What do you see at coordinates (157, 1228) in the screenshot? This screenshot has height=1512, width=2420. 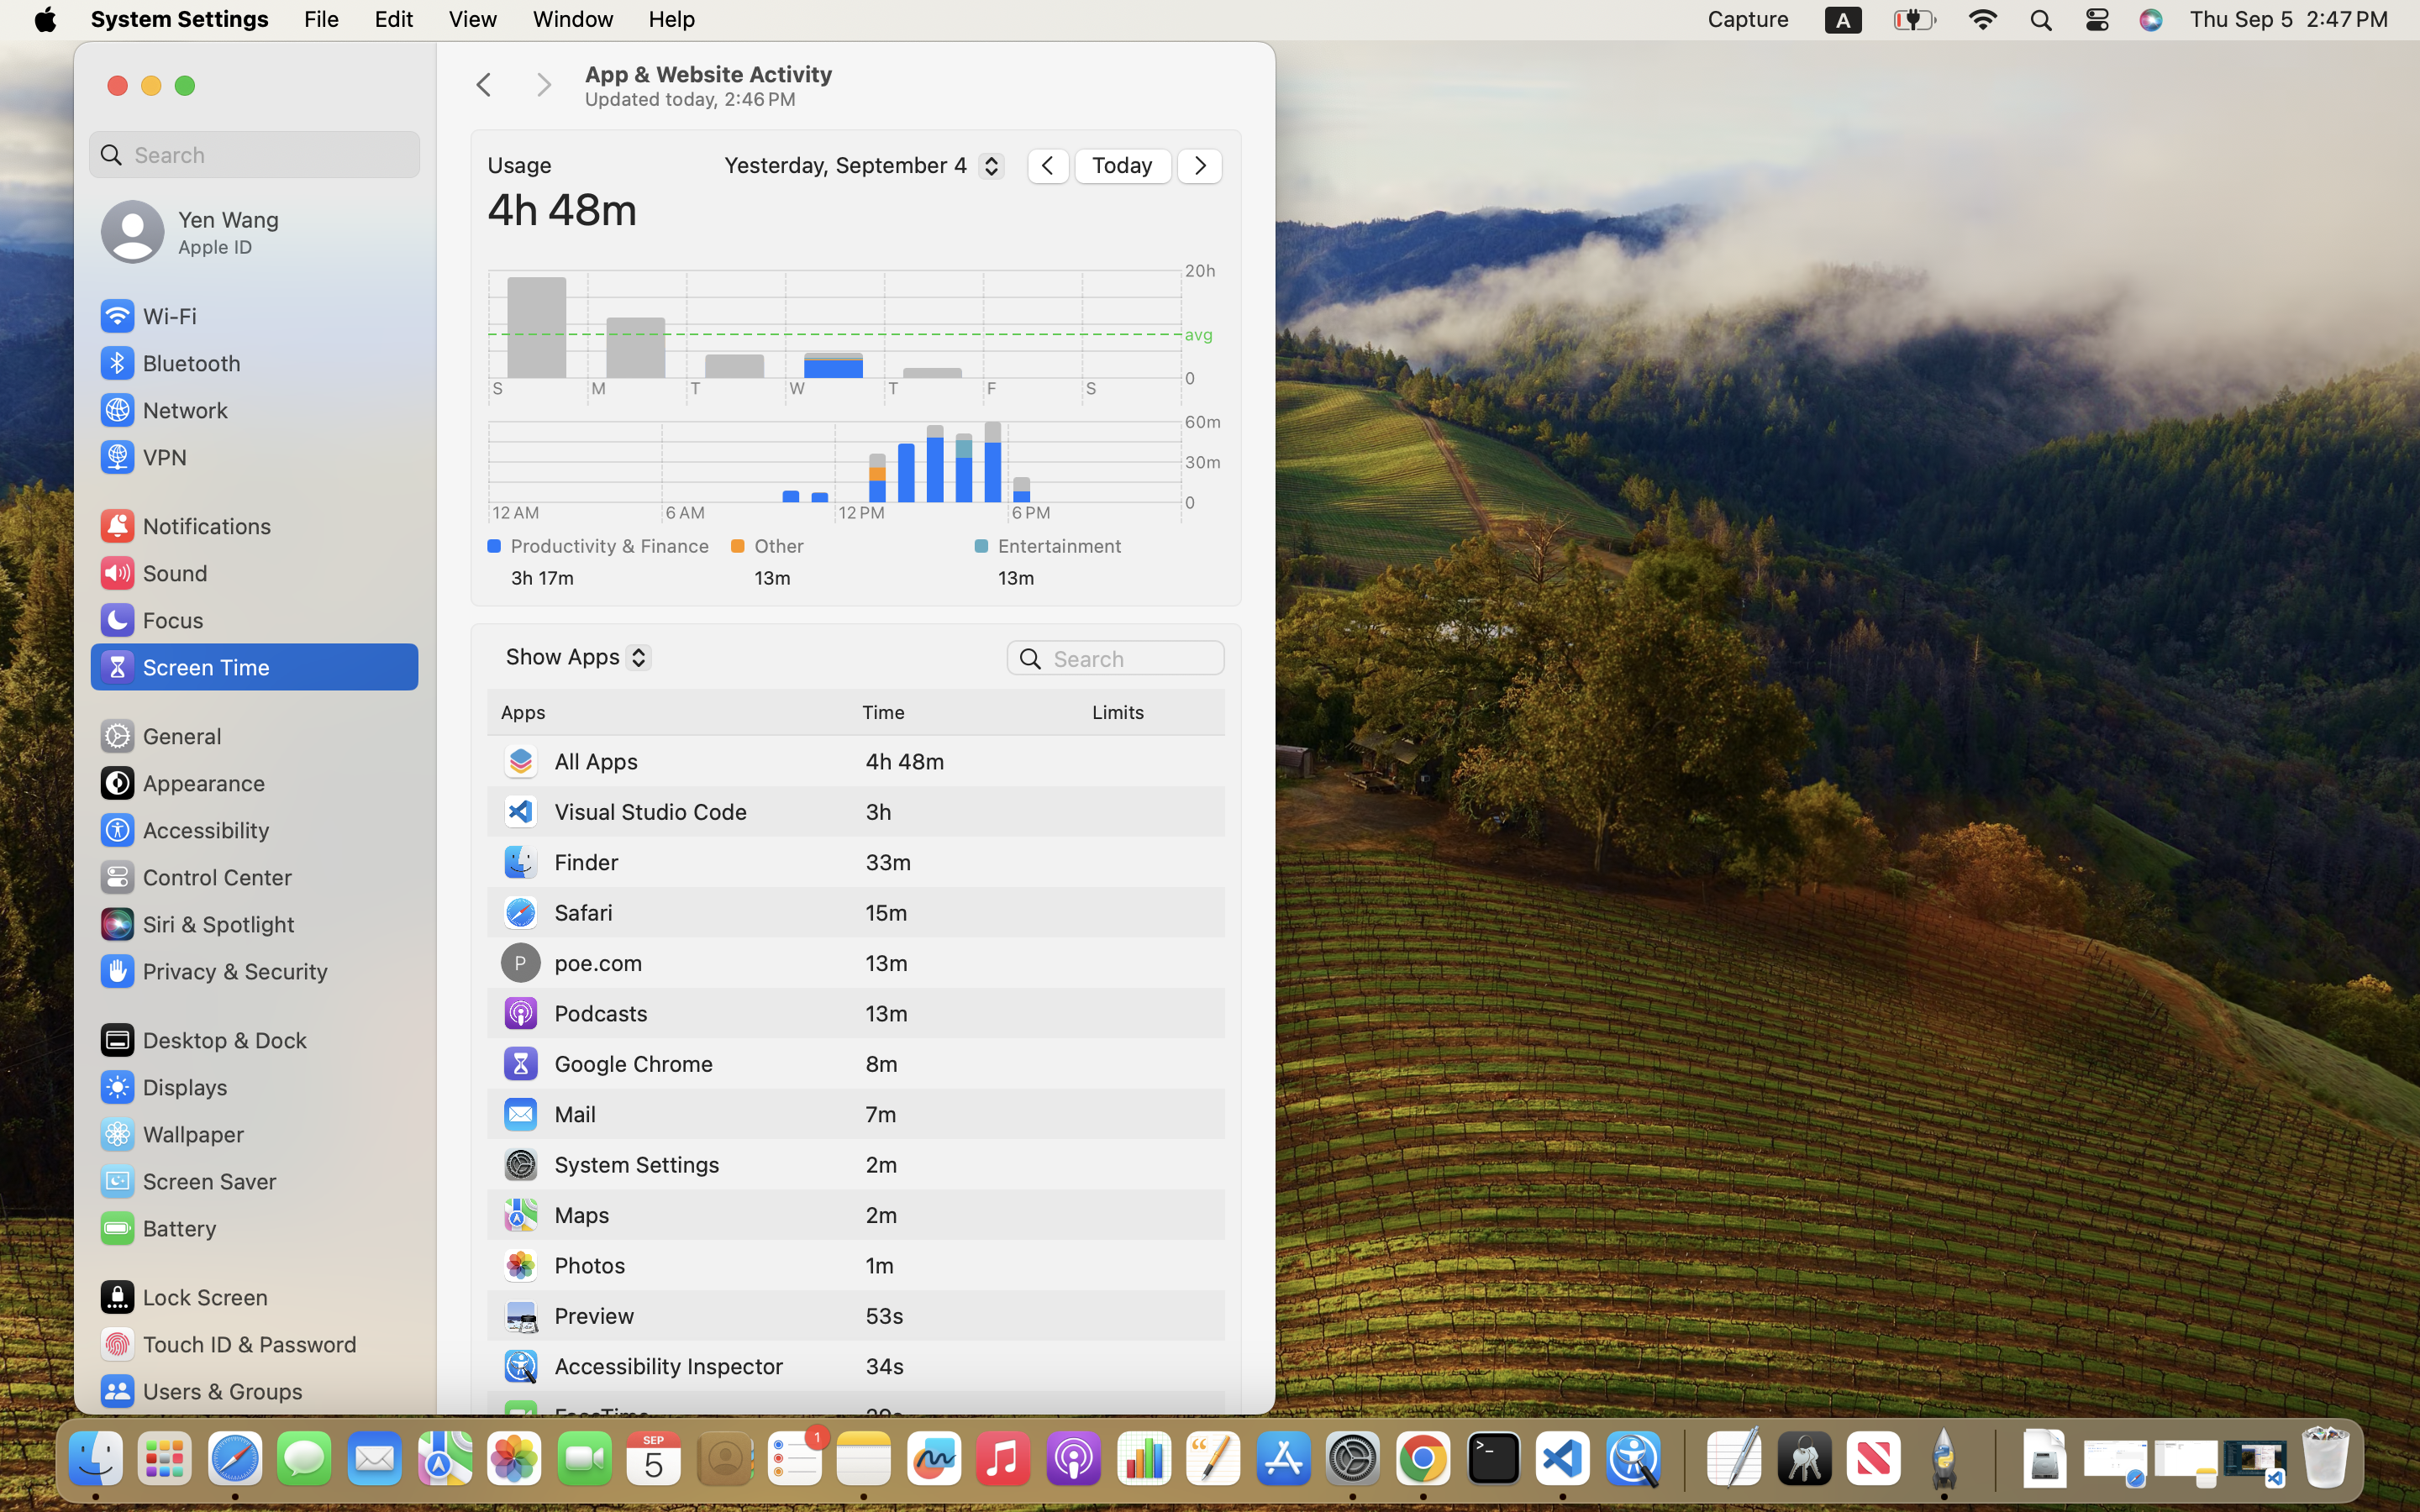 I see `Battery` at bounding box center [157, 1228].